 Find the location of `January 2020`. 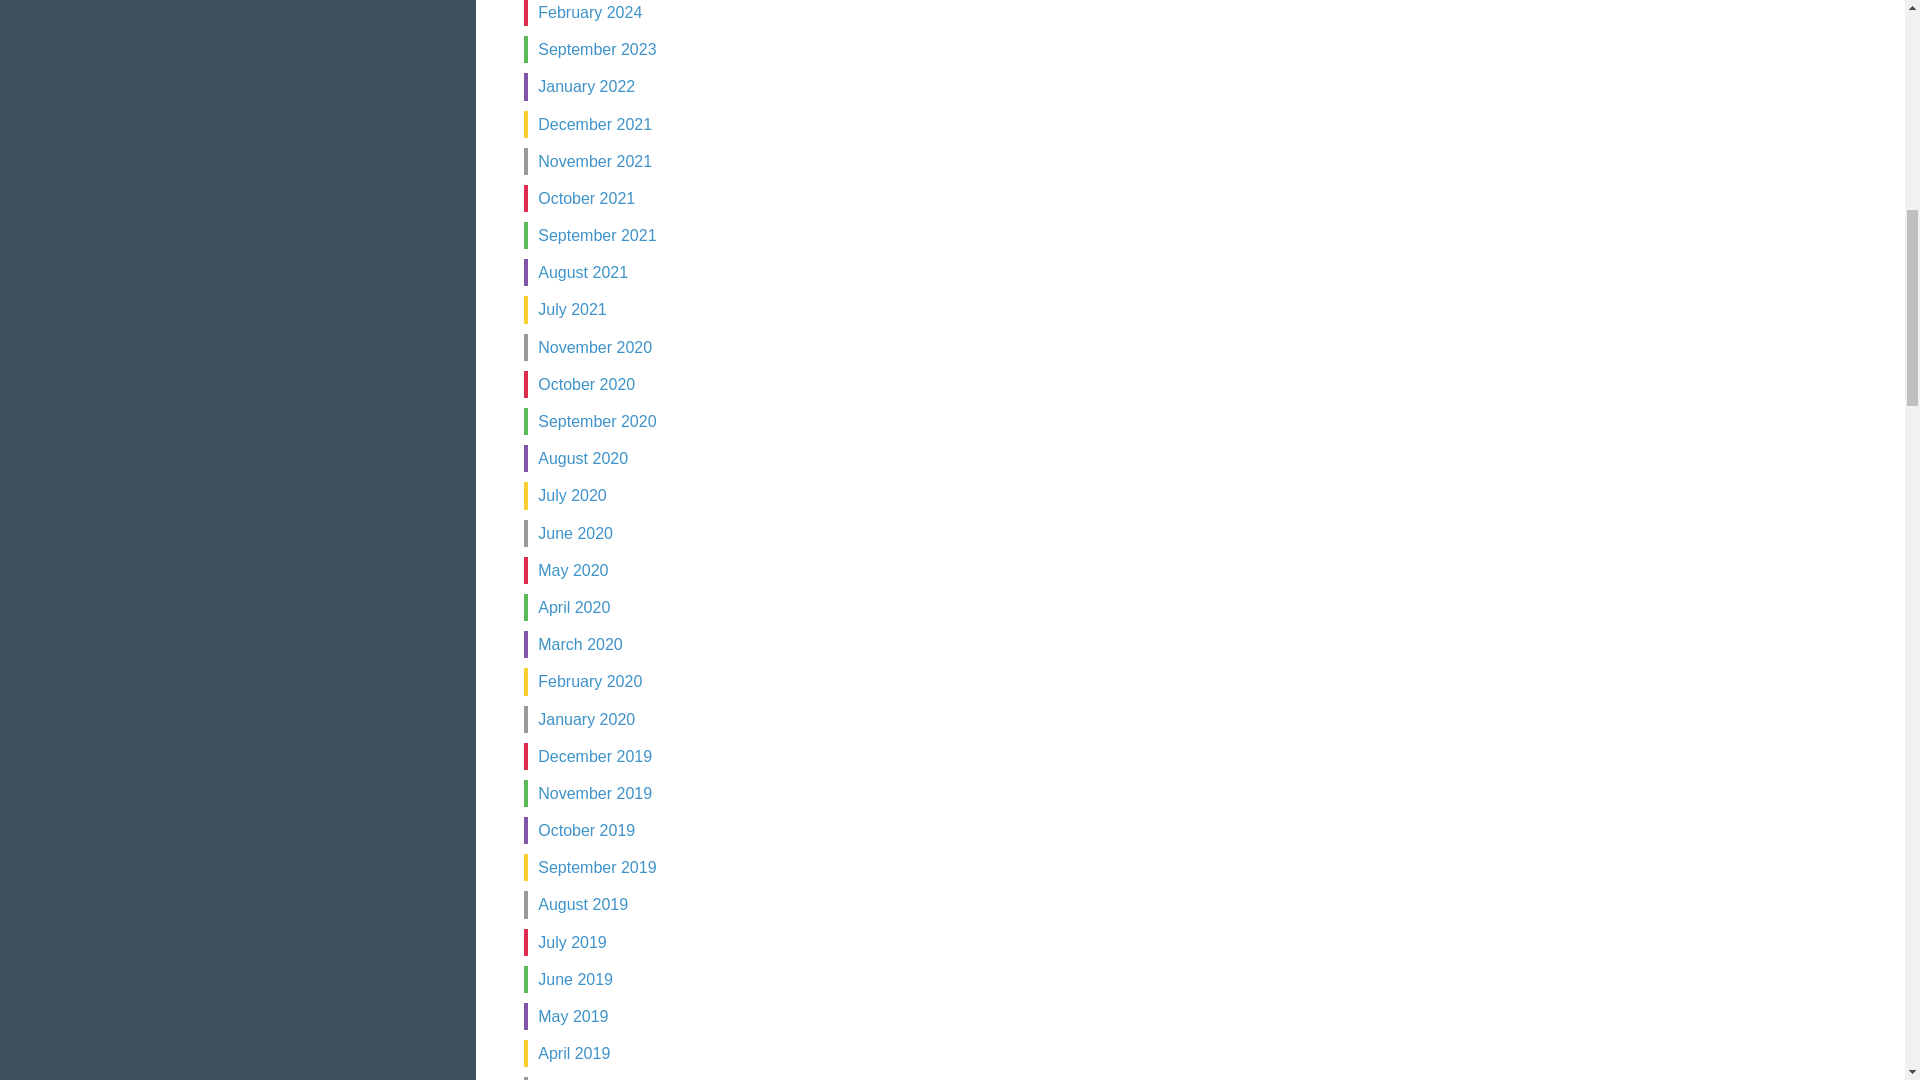

January 2020 is located at coordinates (586, 718).